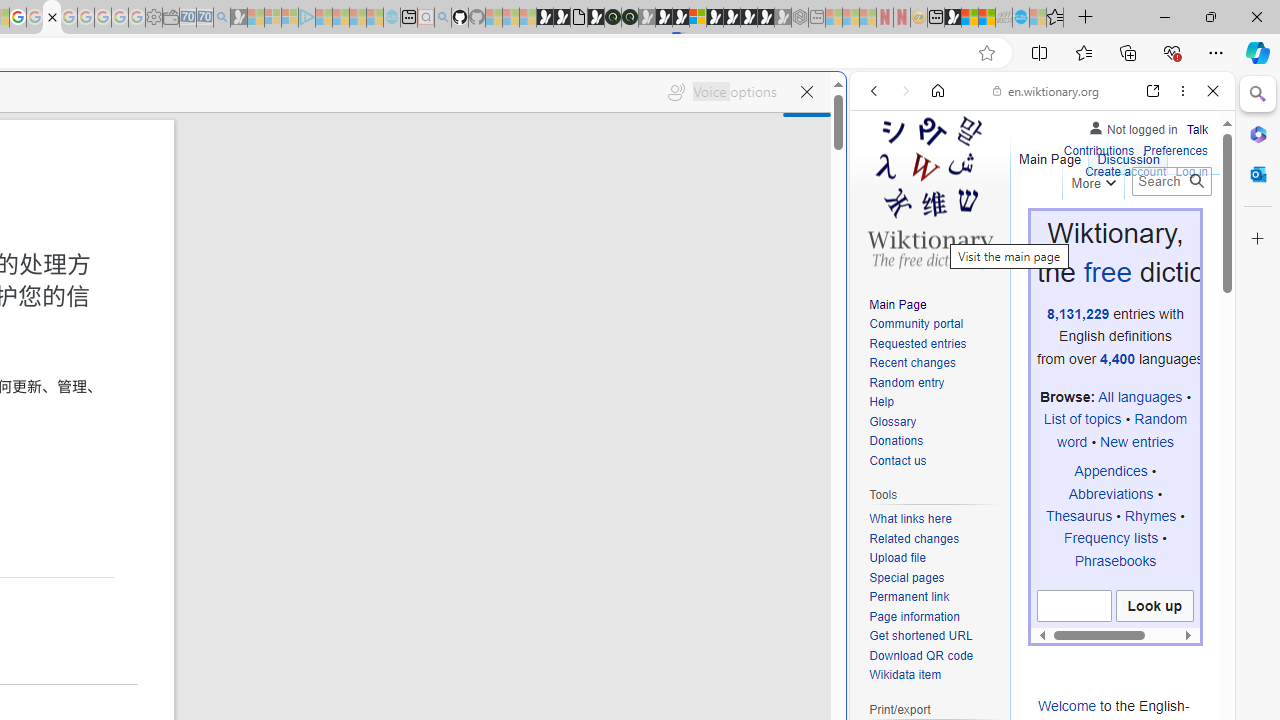  Describe the element at coordinates (934, 461) in the screenshot. I see `Contact us` at that location.